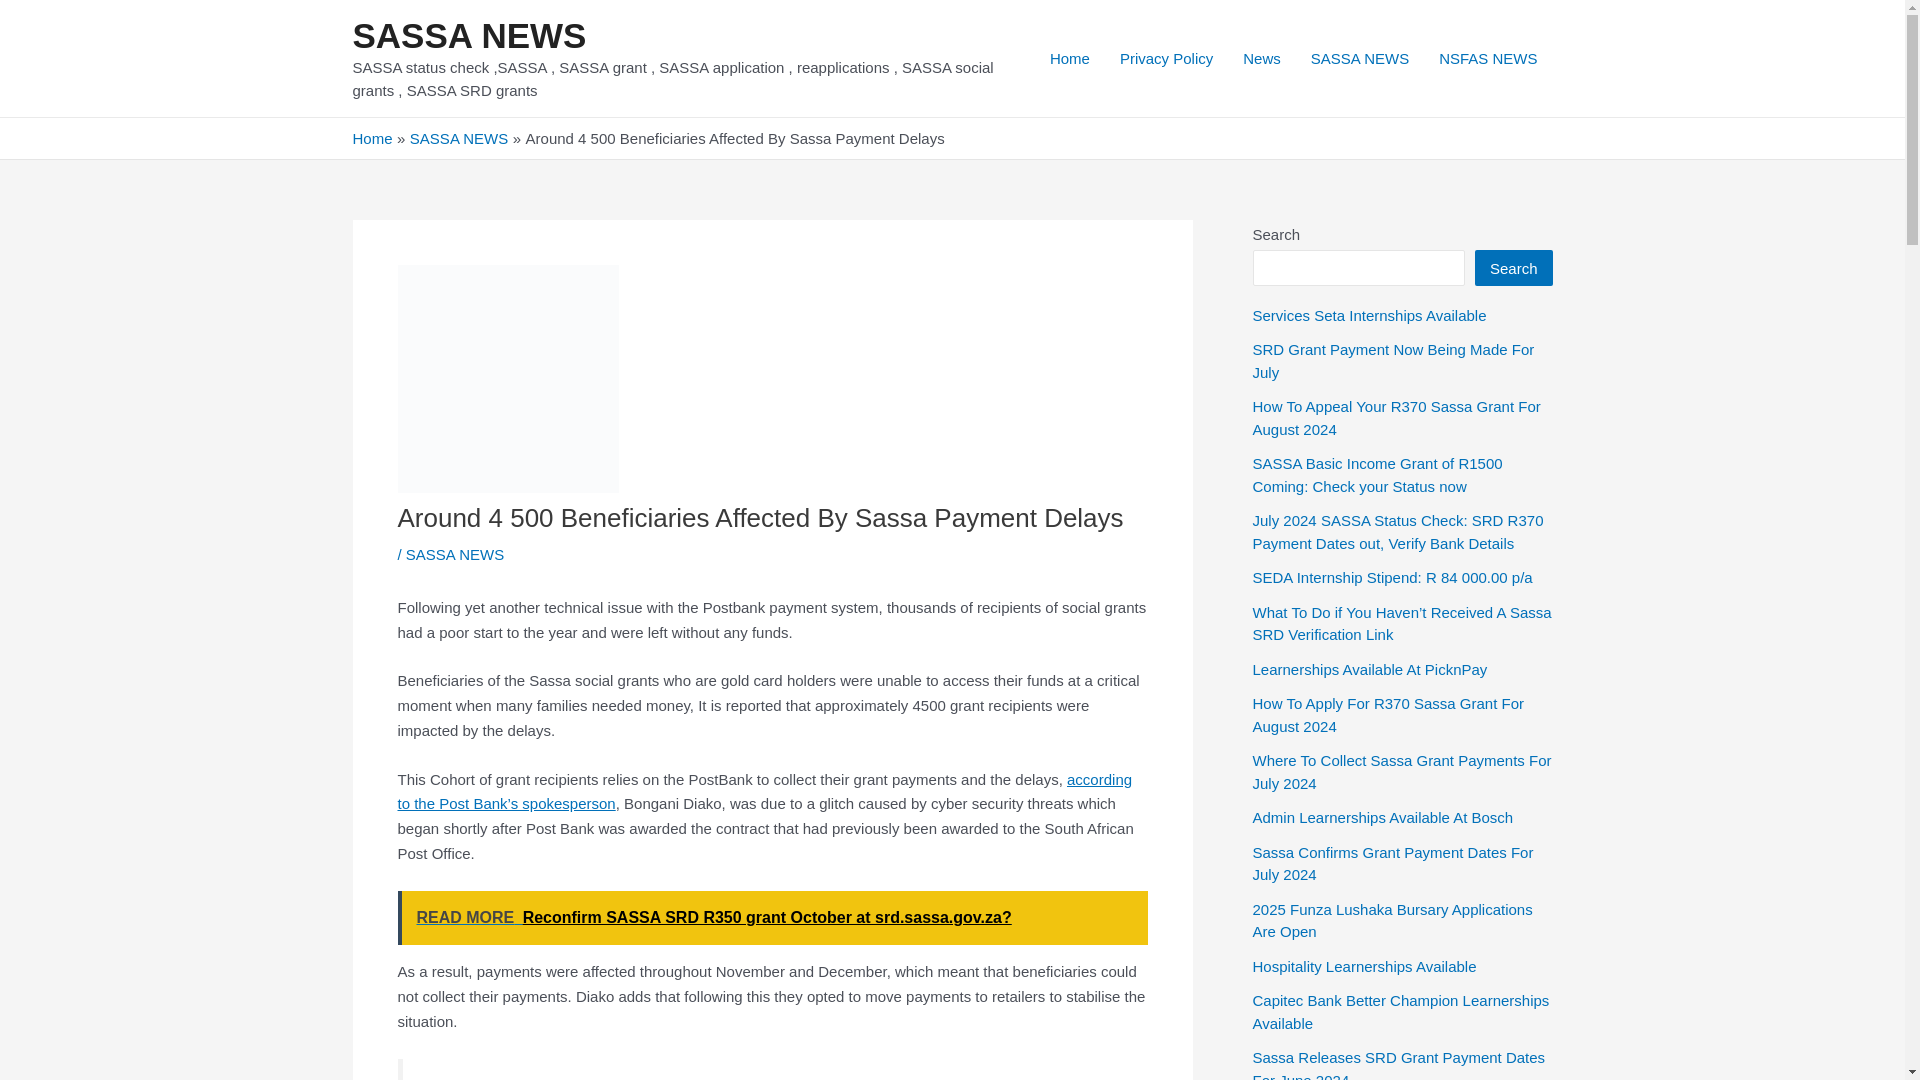  What do you see at coordinates (1382, 817) in the screenshot?
I see `Admin Learnerships Available At Bosch` at bounding box center [1382, 817].